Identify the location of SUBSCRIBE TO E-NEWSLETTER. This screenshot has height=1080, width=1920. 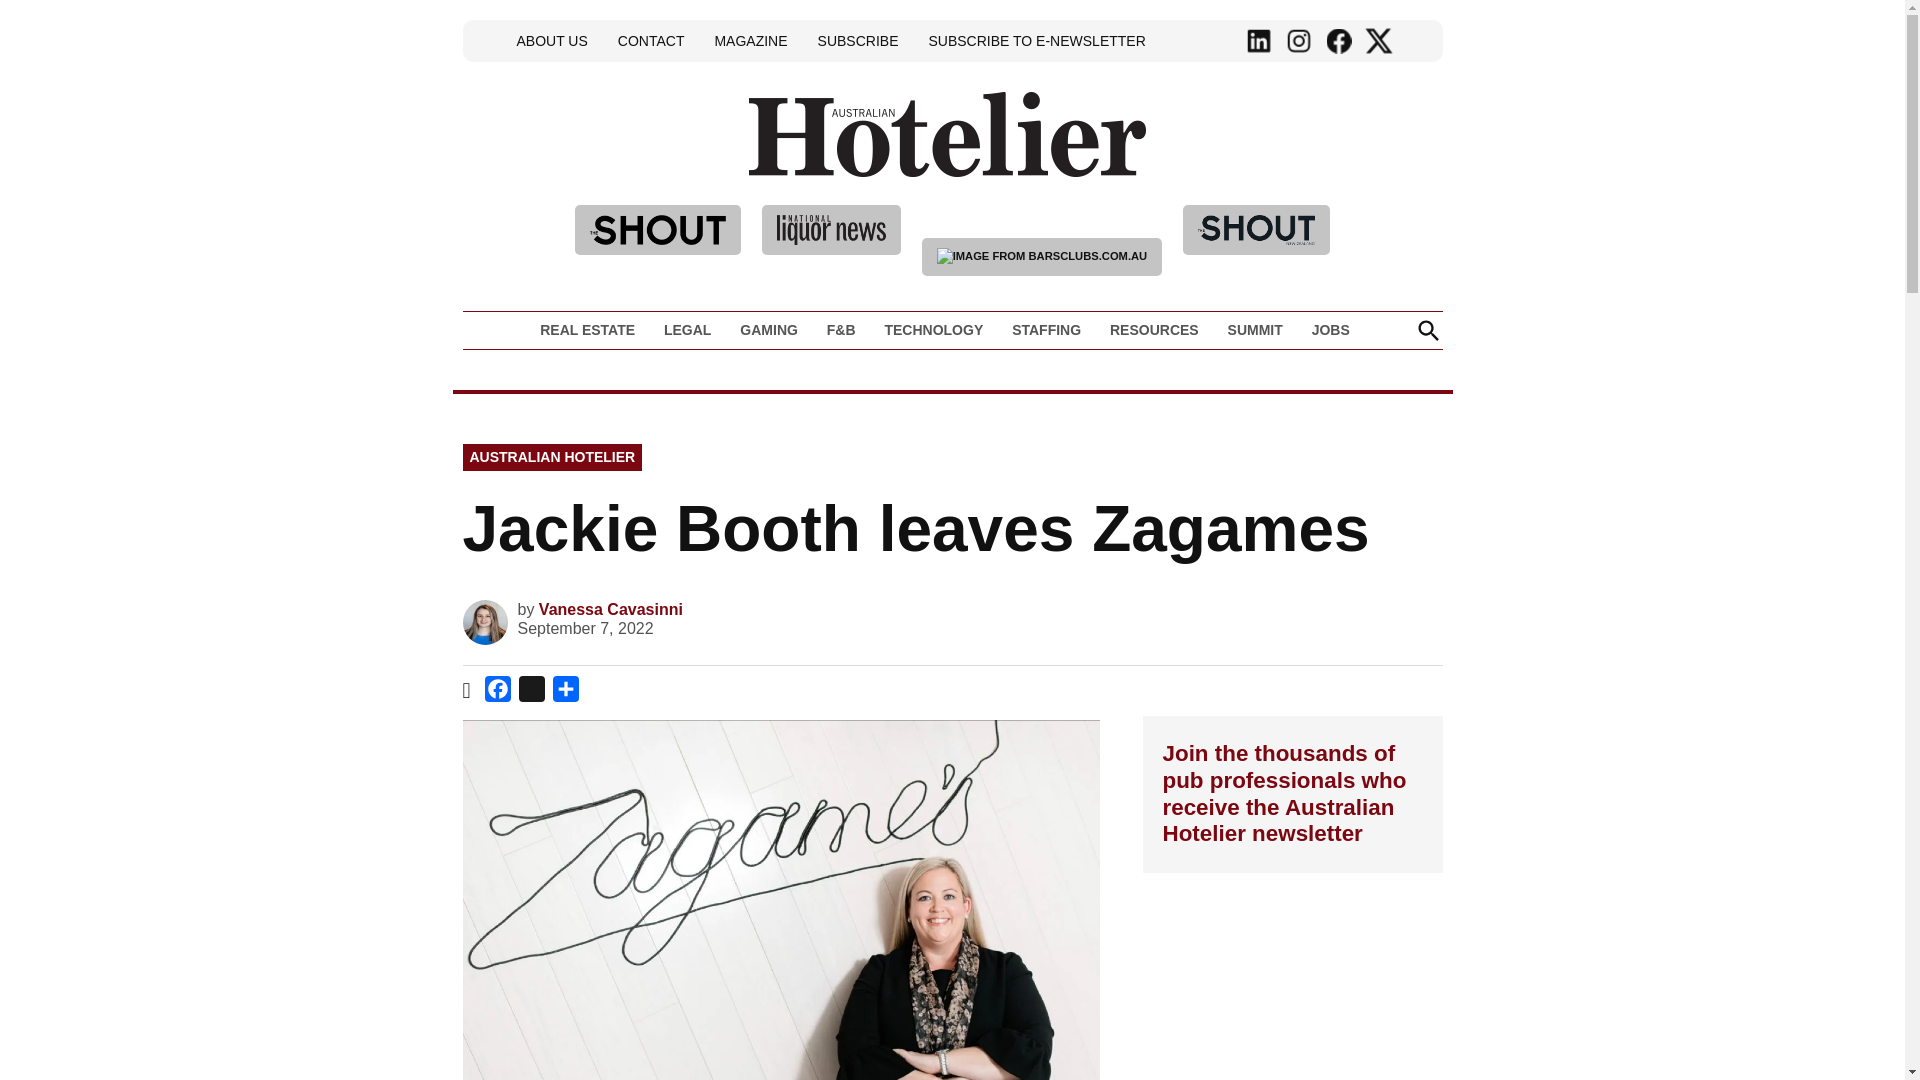
(1036, 40).